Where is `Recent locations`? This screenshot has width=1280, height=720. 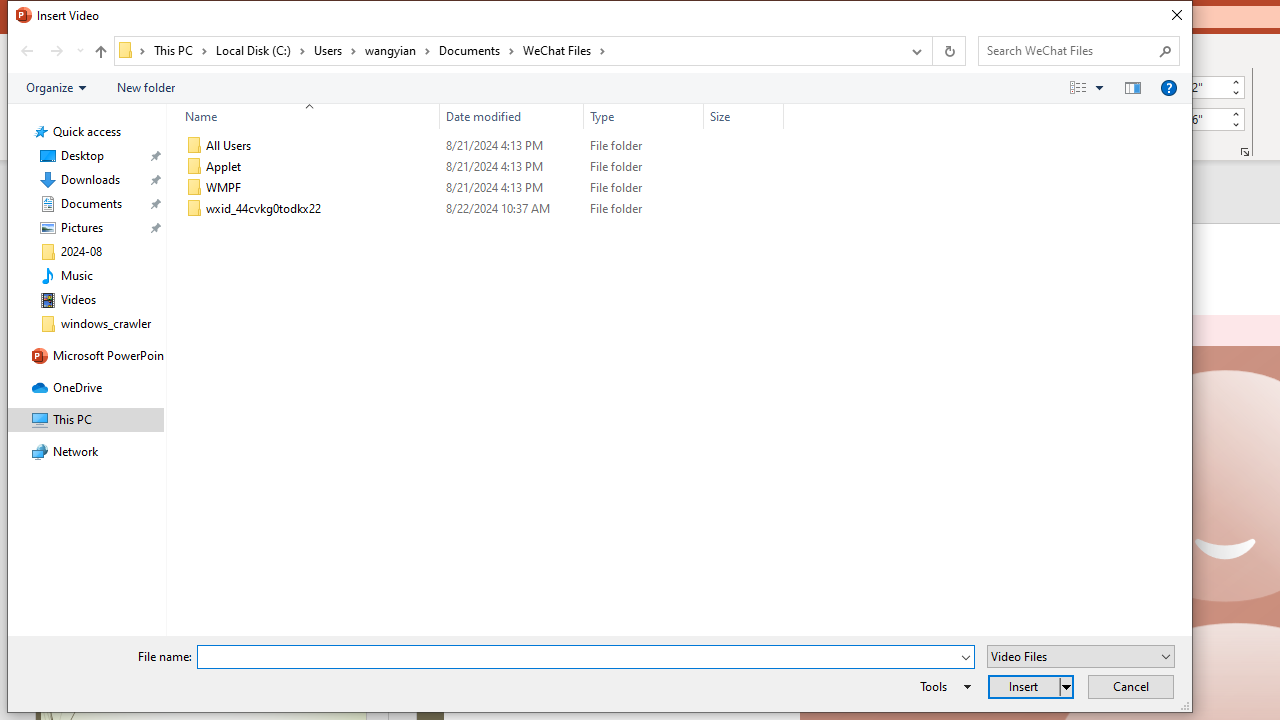 Recent locations is located at coordinates (79, 51).